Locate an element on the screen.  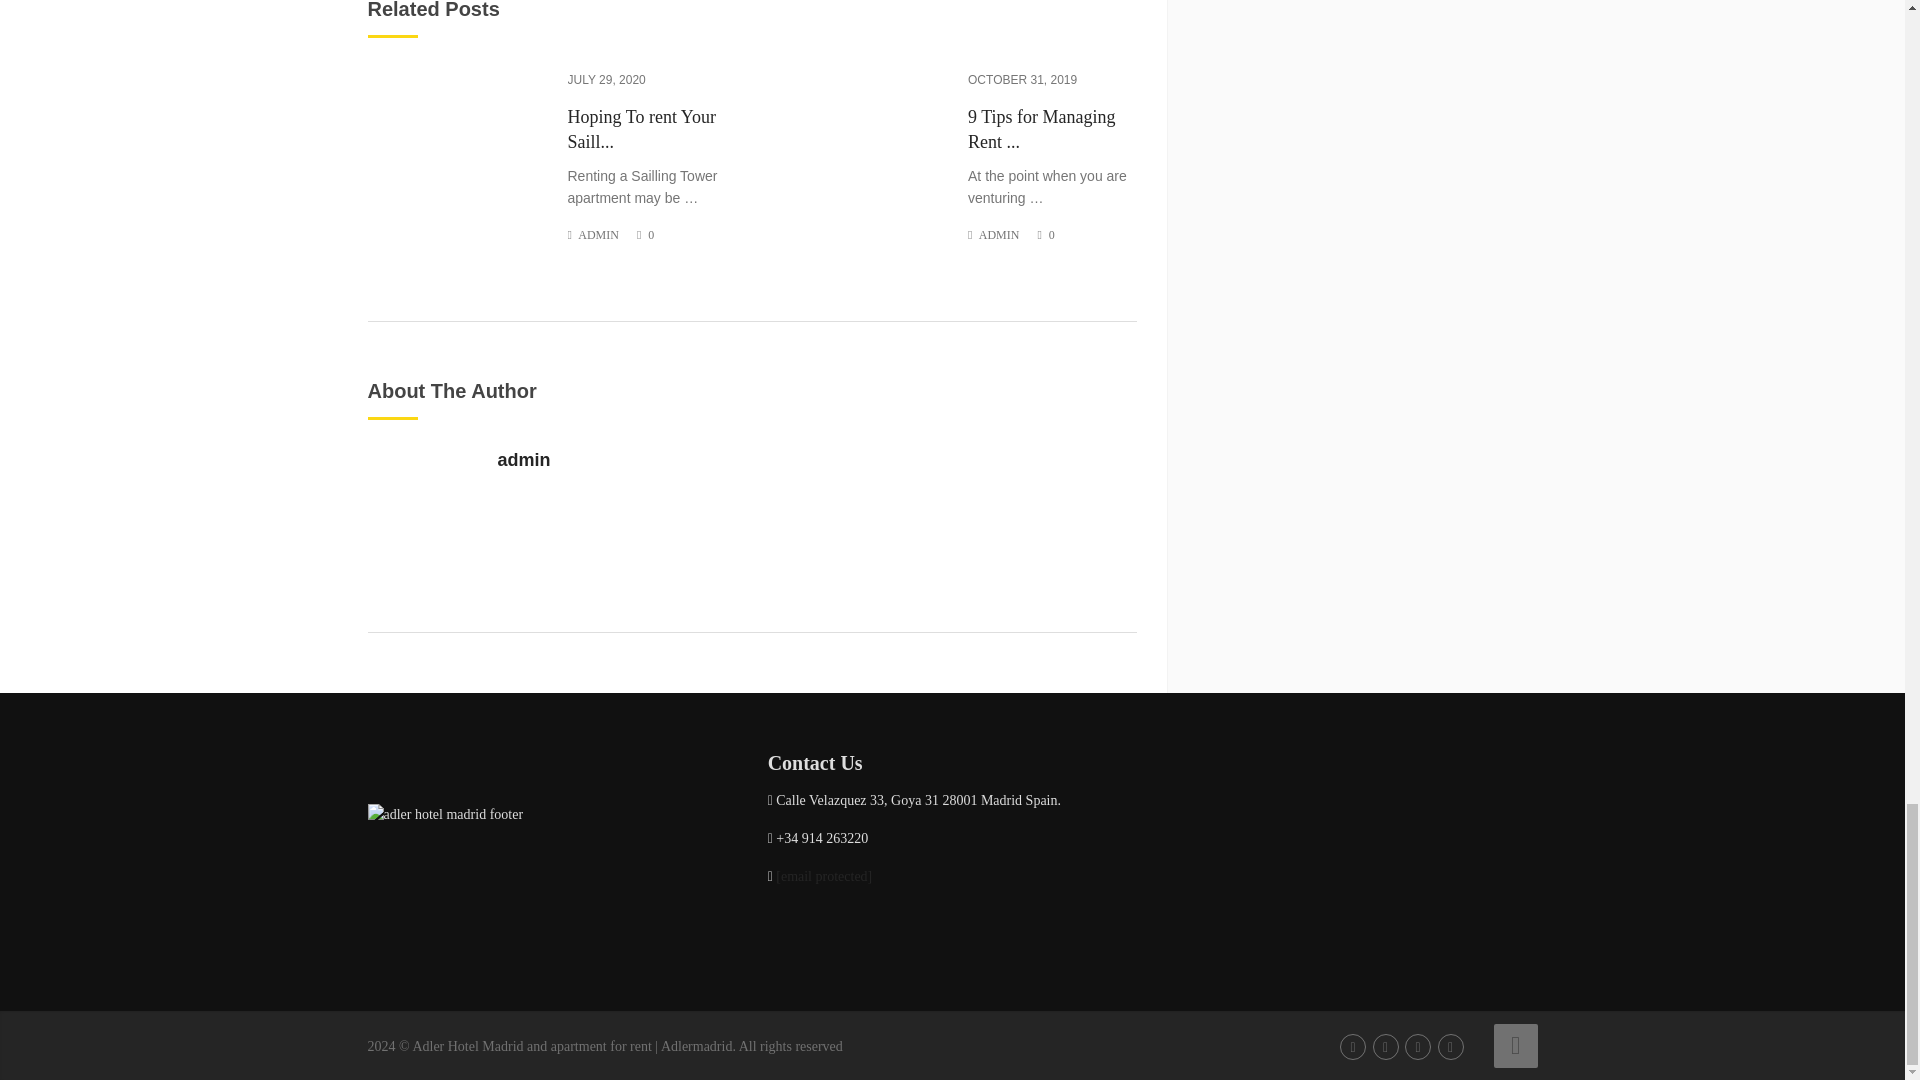
Hoping To rent Your Saill... is located at coordinates (652, 130).